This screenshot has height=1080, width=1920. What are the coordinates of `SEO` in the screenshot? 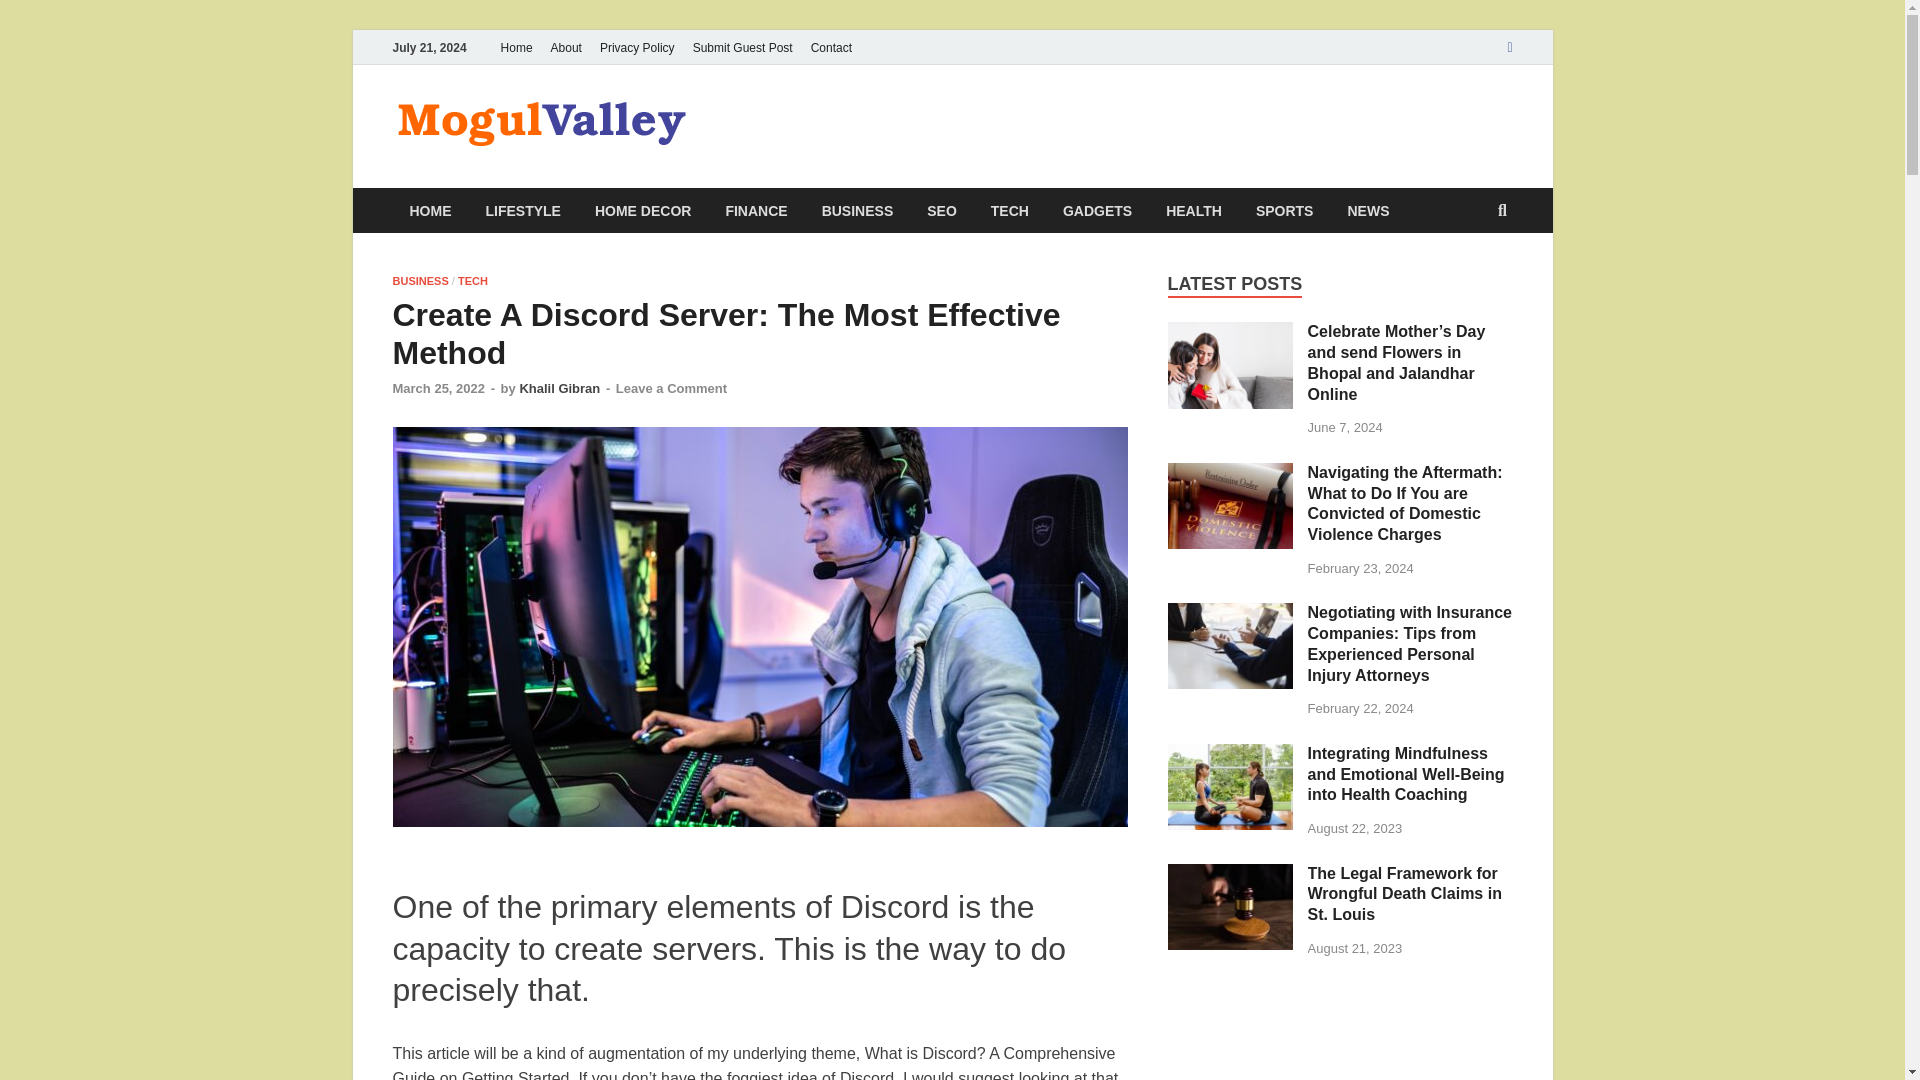 It's located at (942, 210).